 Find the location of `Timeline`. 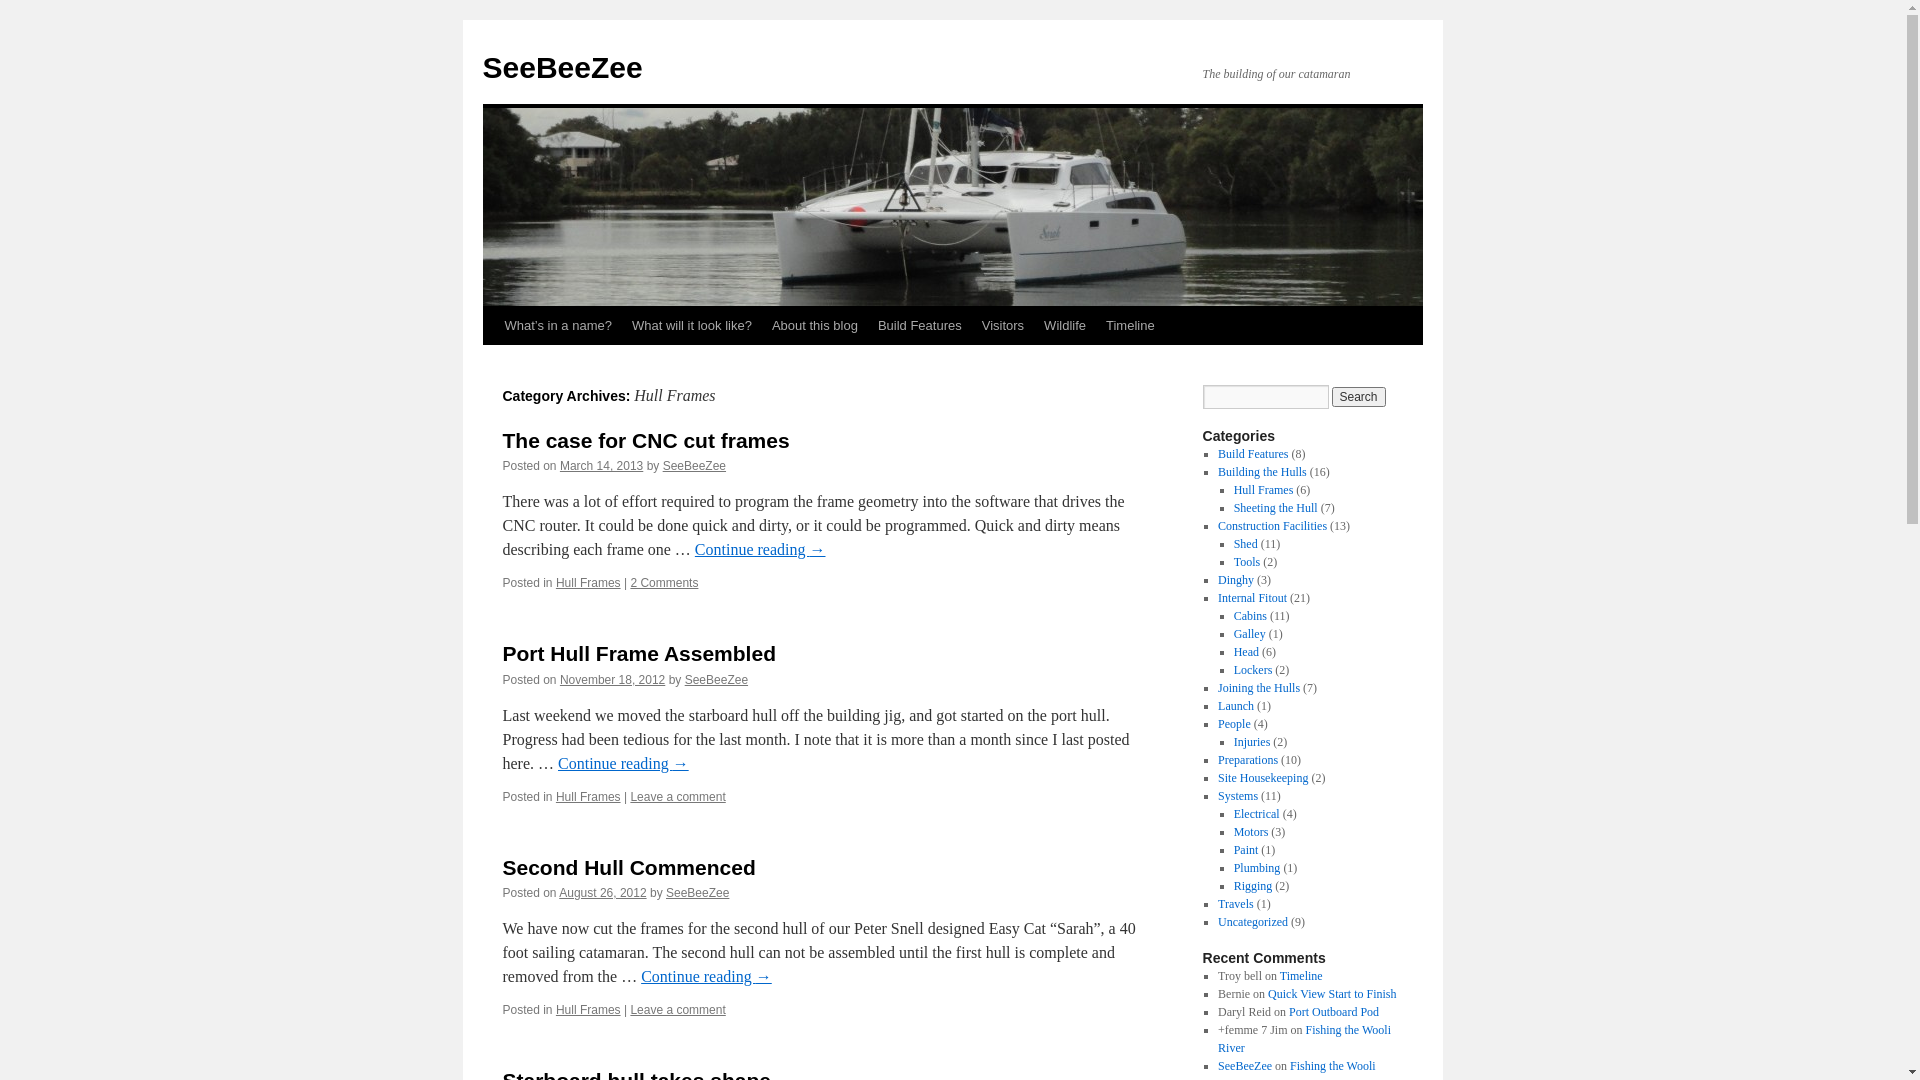

Timeline is located at coordinates (1302, 976).